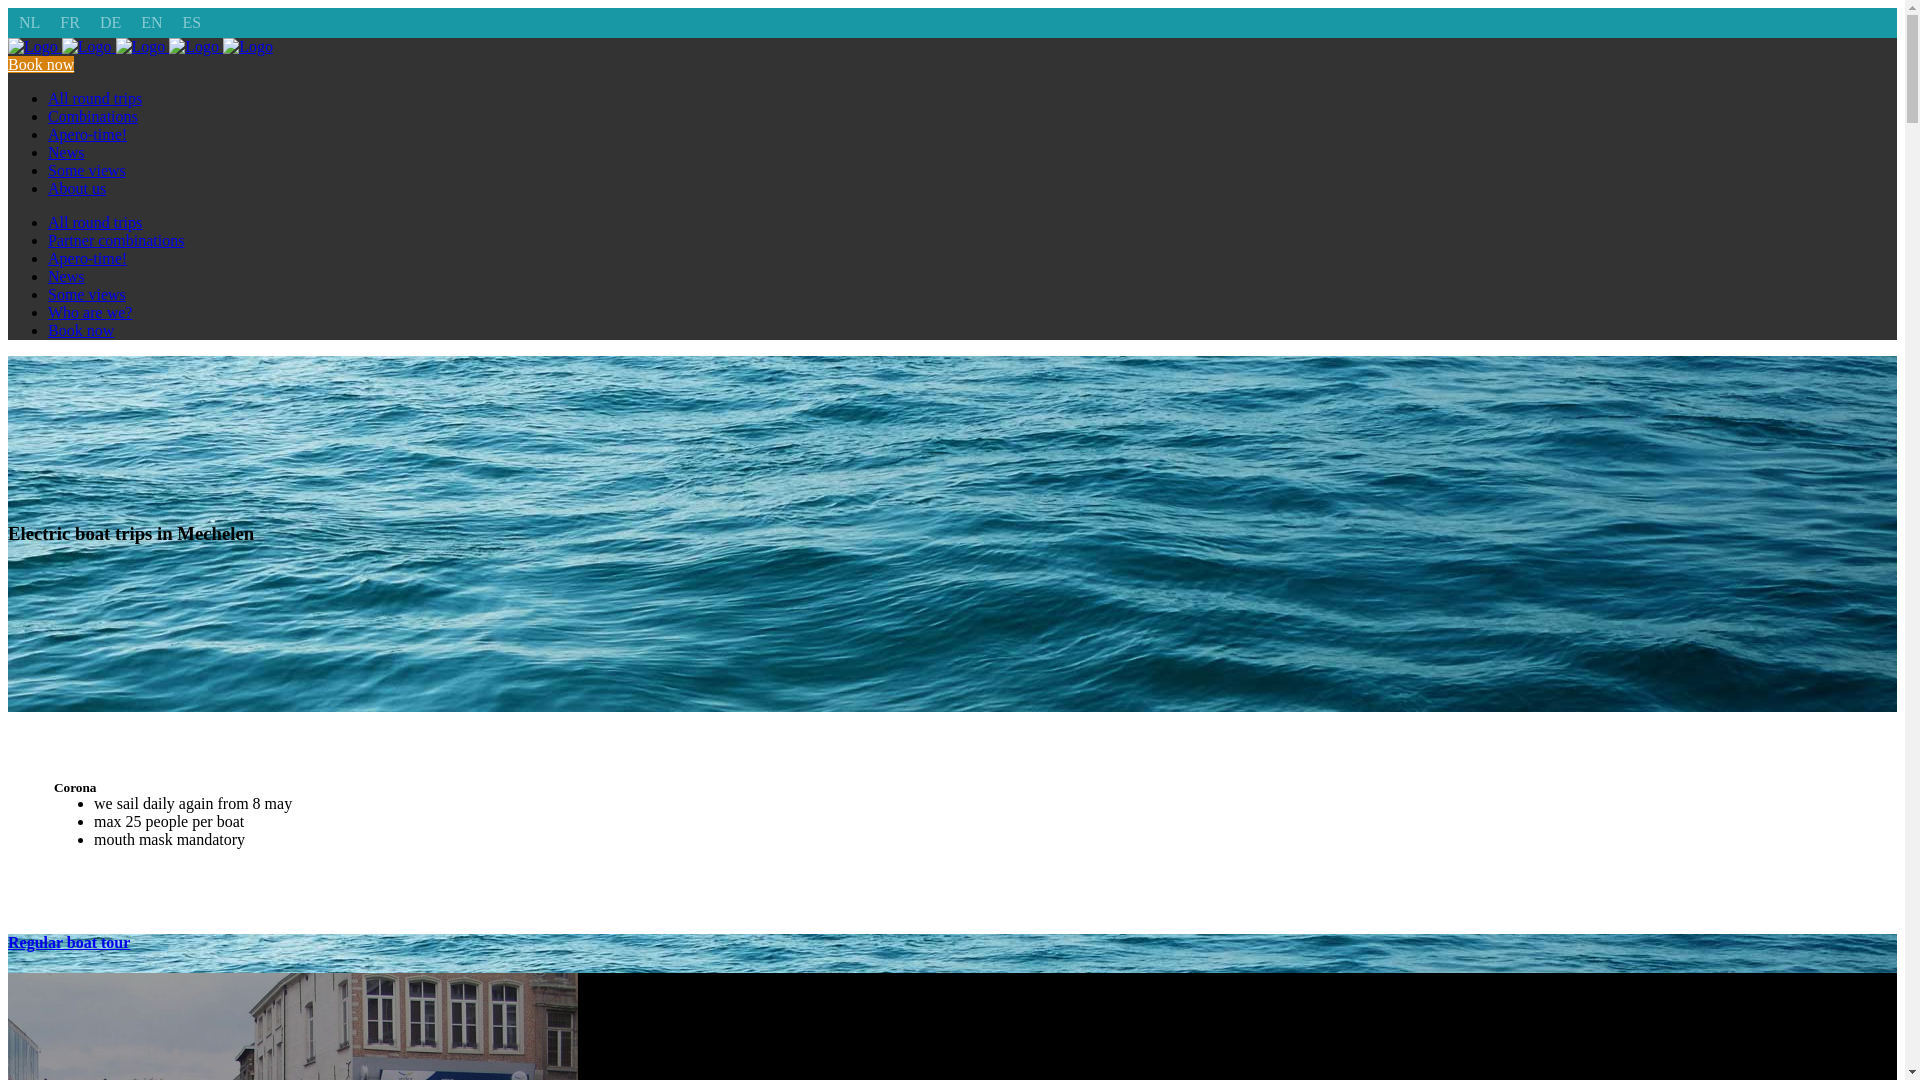 Image resolution: width=1920 pixels, height=1080 pixels. I want to click on All round trips, so click(95, 98).